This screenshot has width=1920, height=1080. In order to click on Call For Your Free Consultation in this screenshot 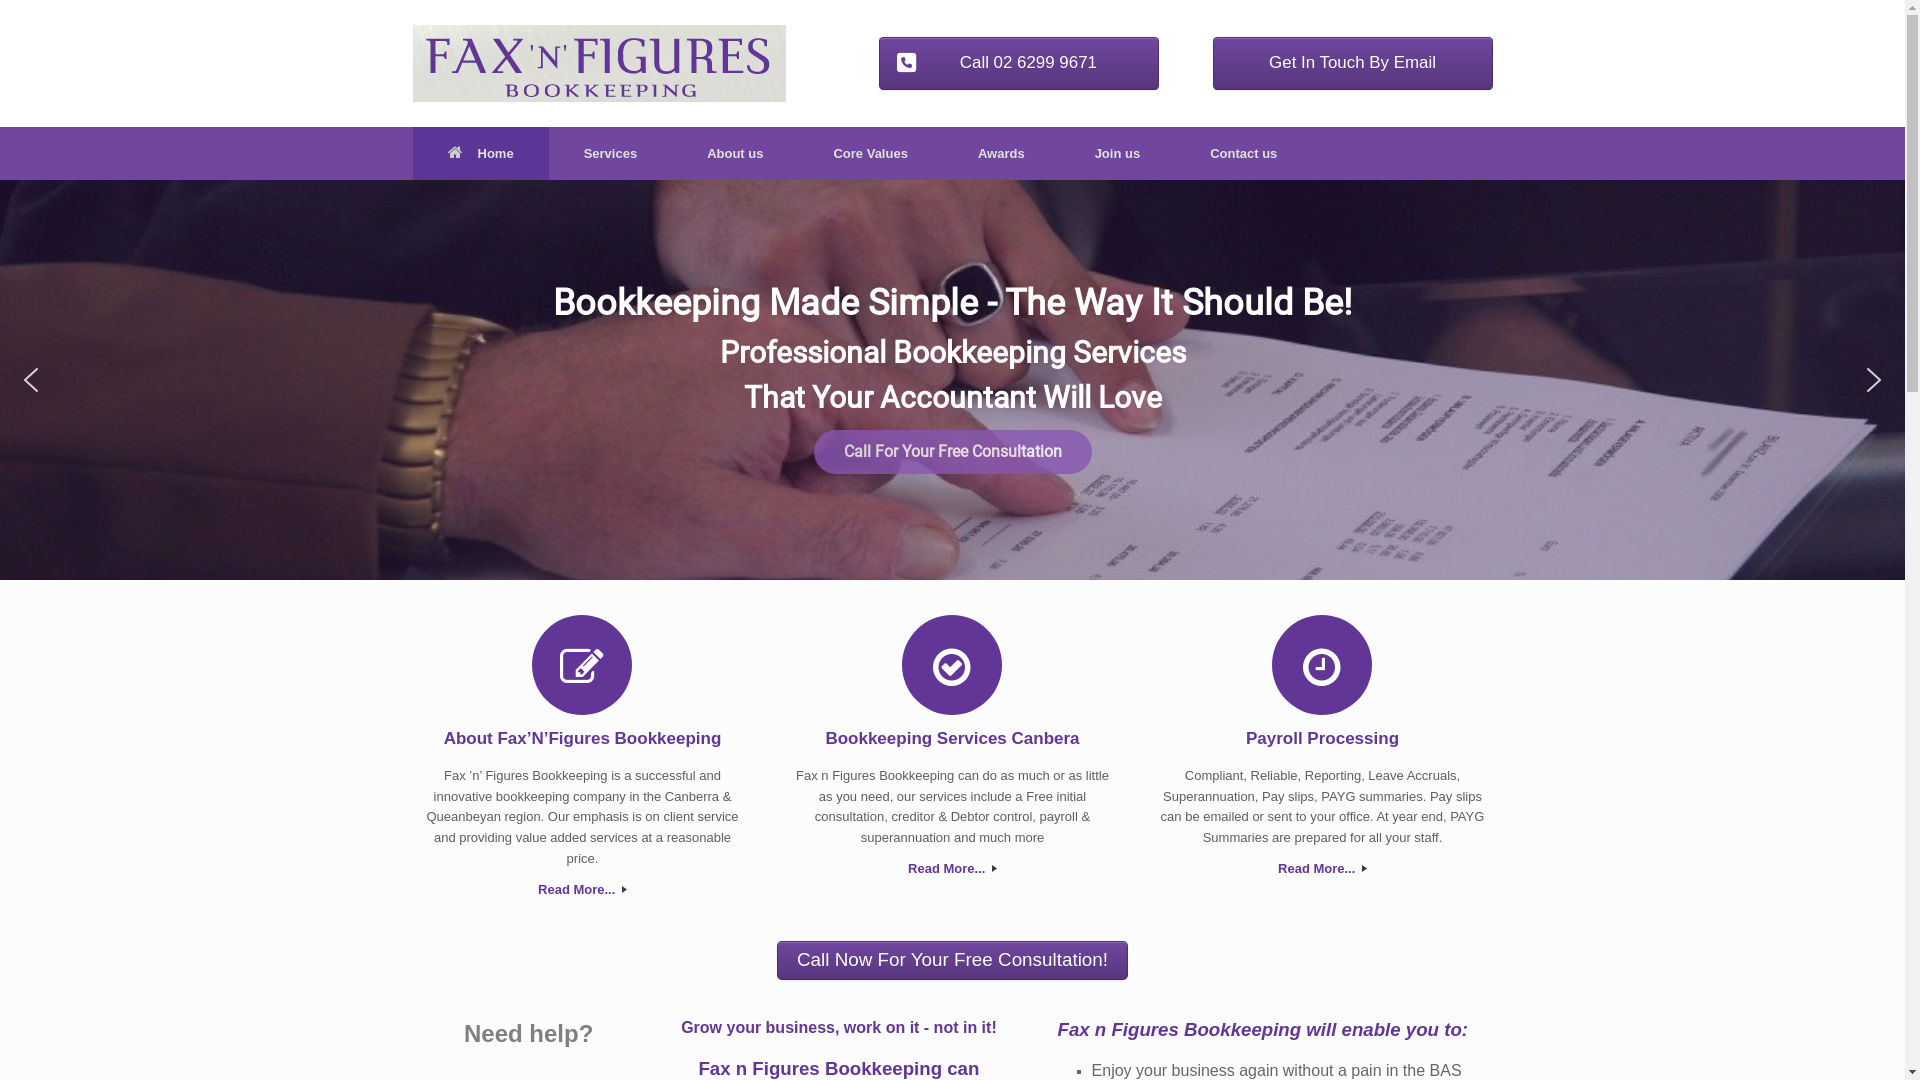, I will do `click(953, 452)`.